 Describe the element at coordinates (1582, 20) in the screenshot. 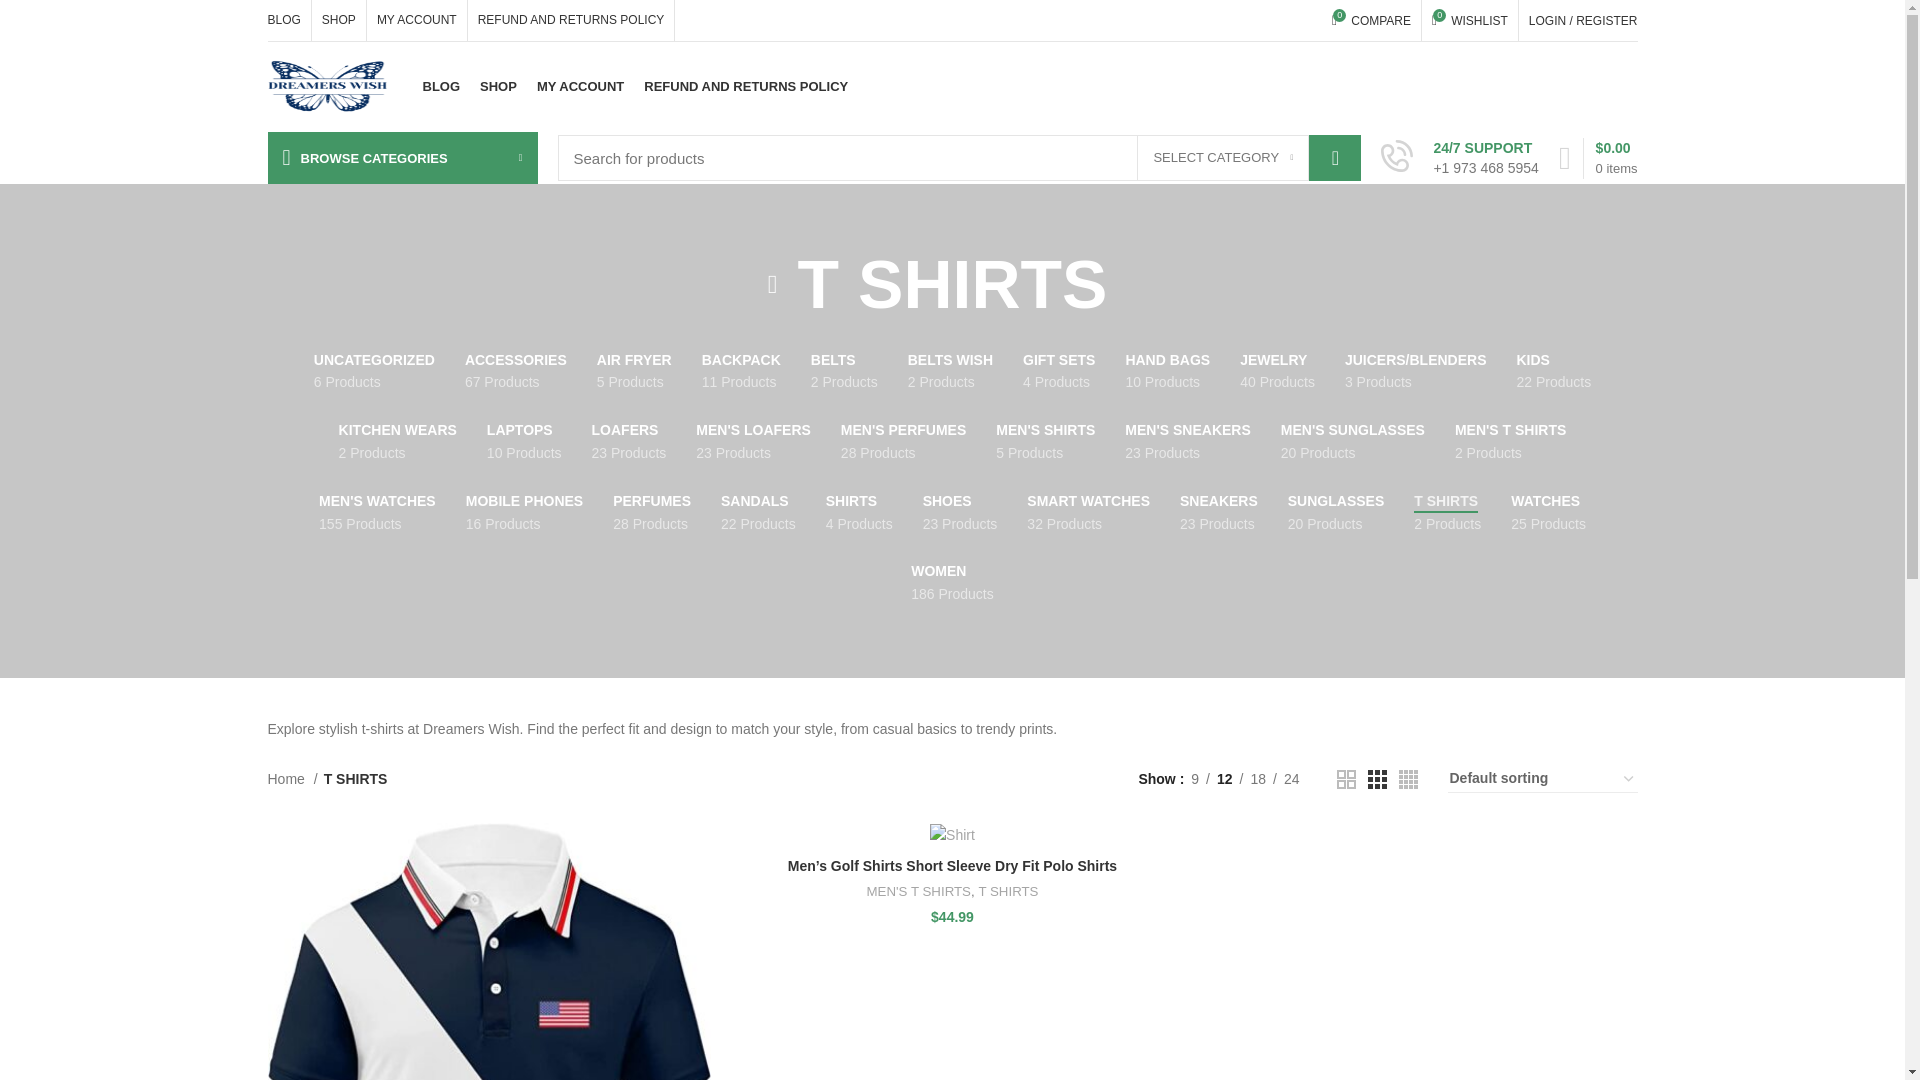

I see `My account` at that location.